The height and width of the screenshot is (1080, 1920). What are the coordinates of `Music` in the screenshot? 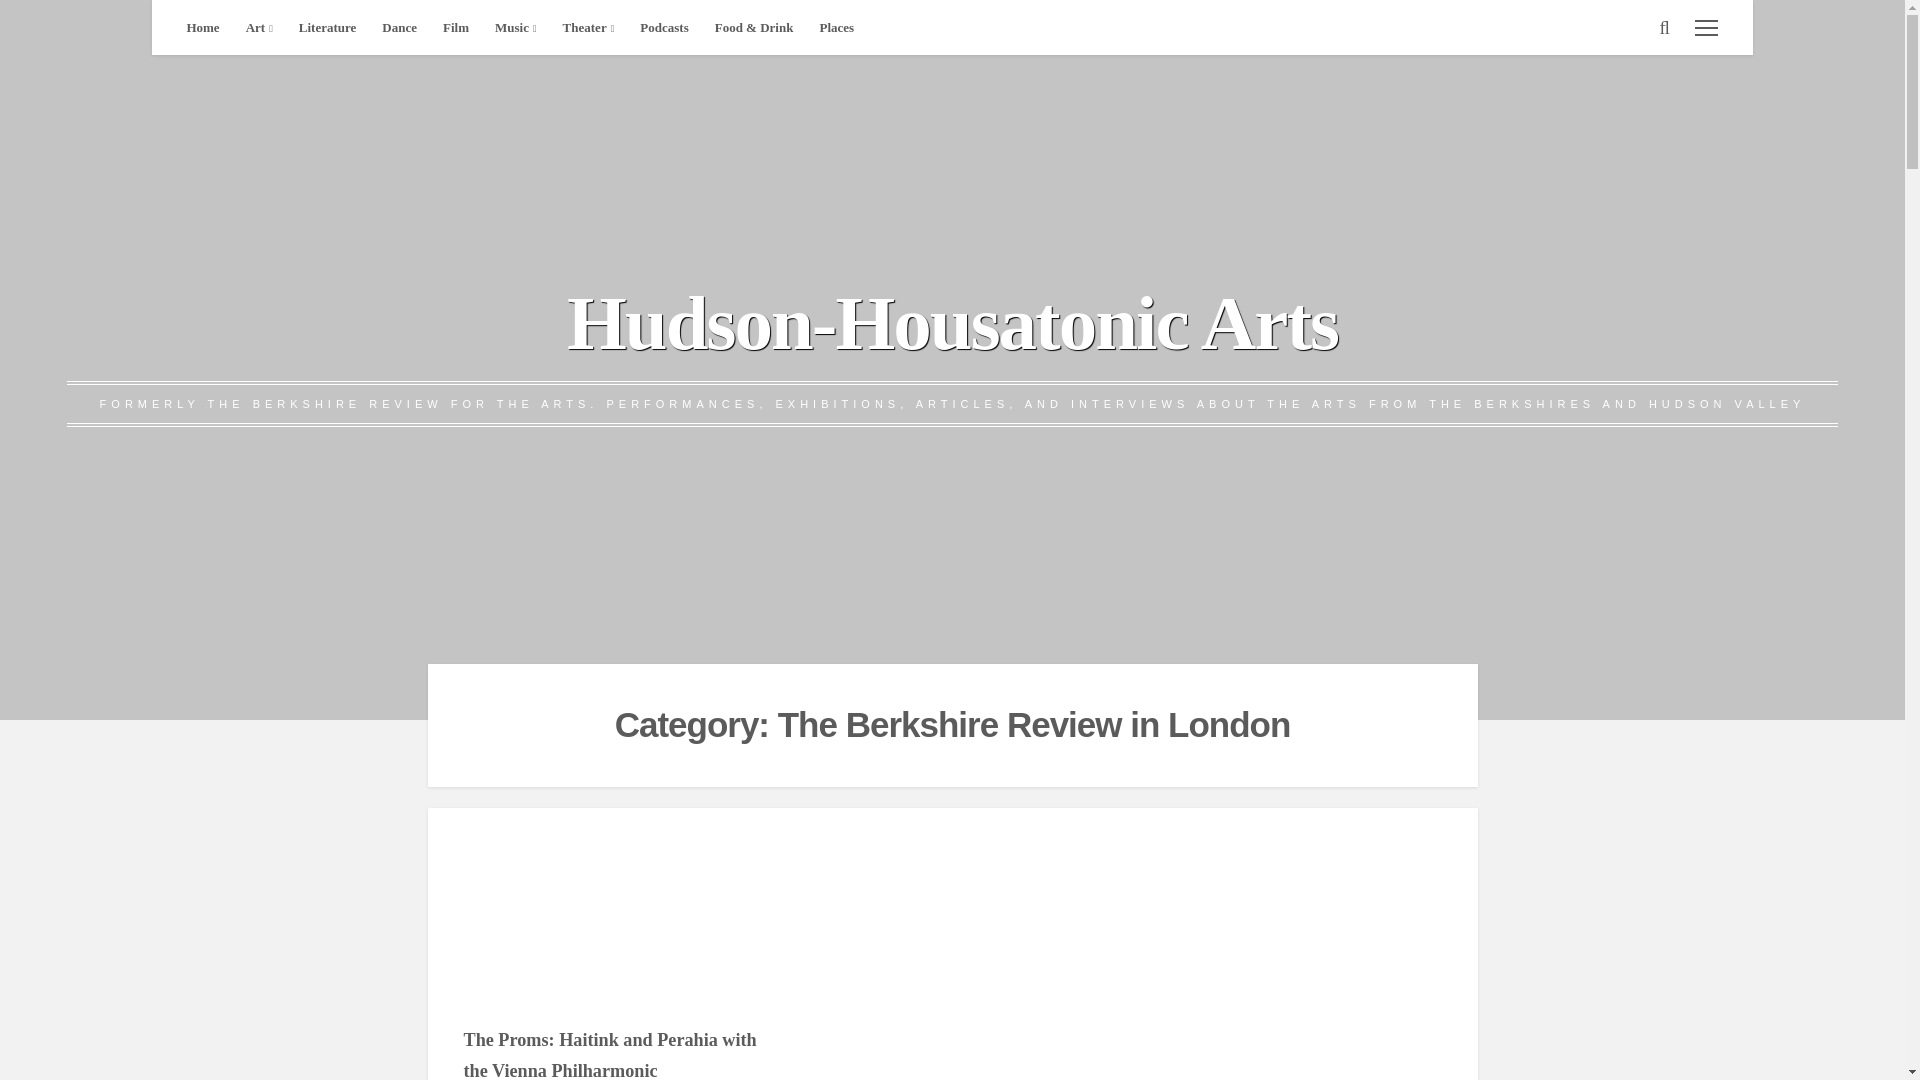 It's located at (515, 28).